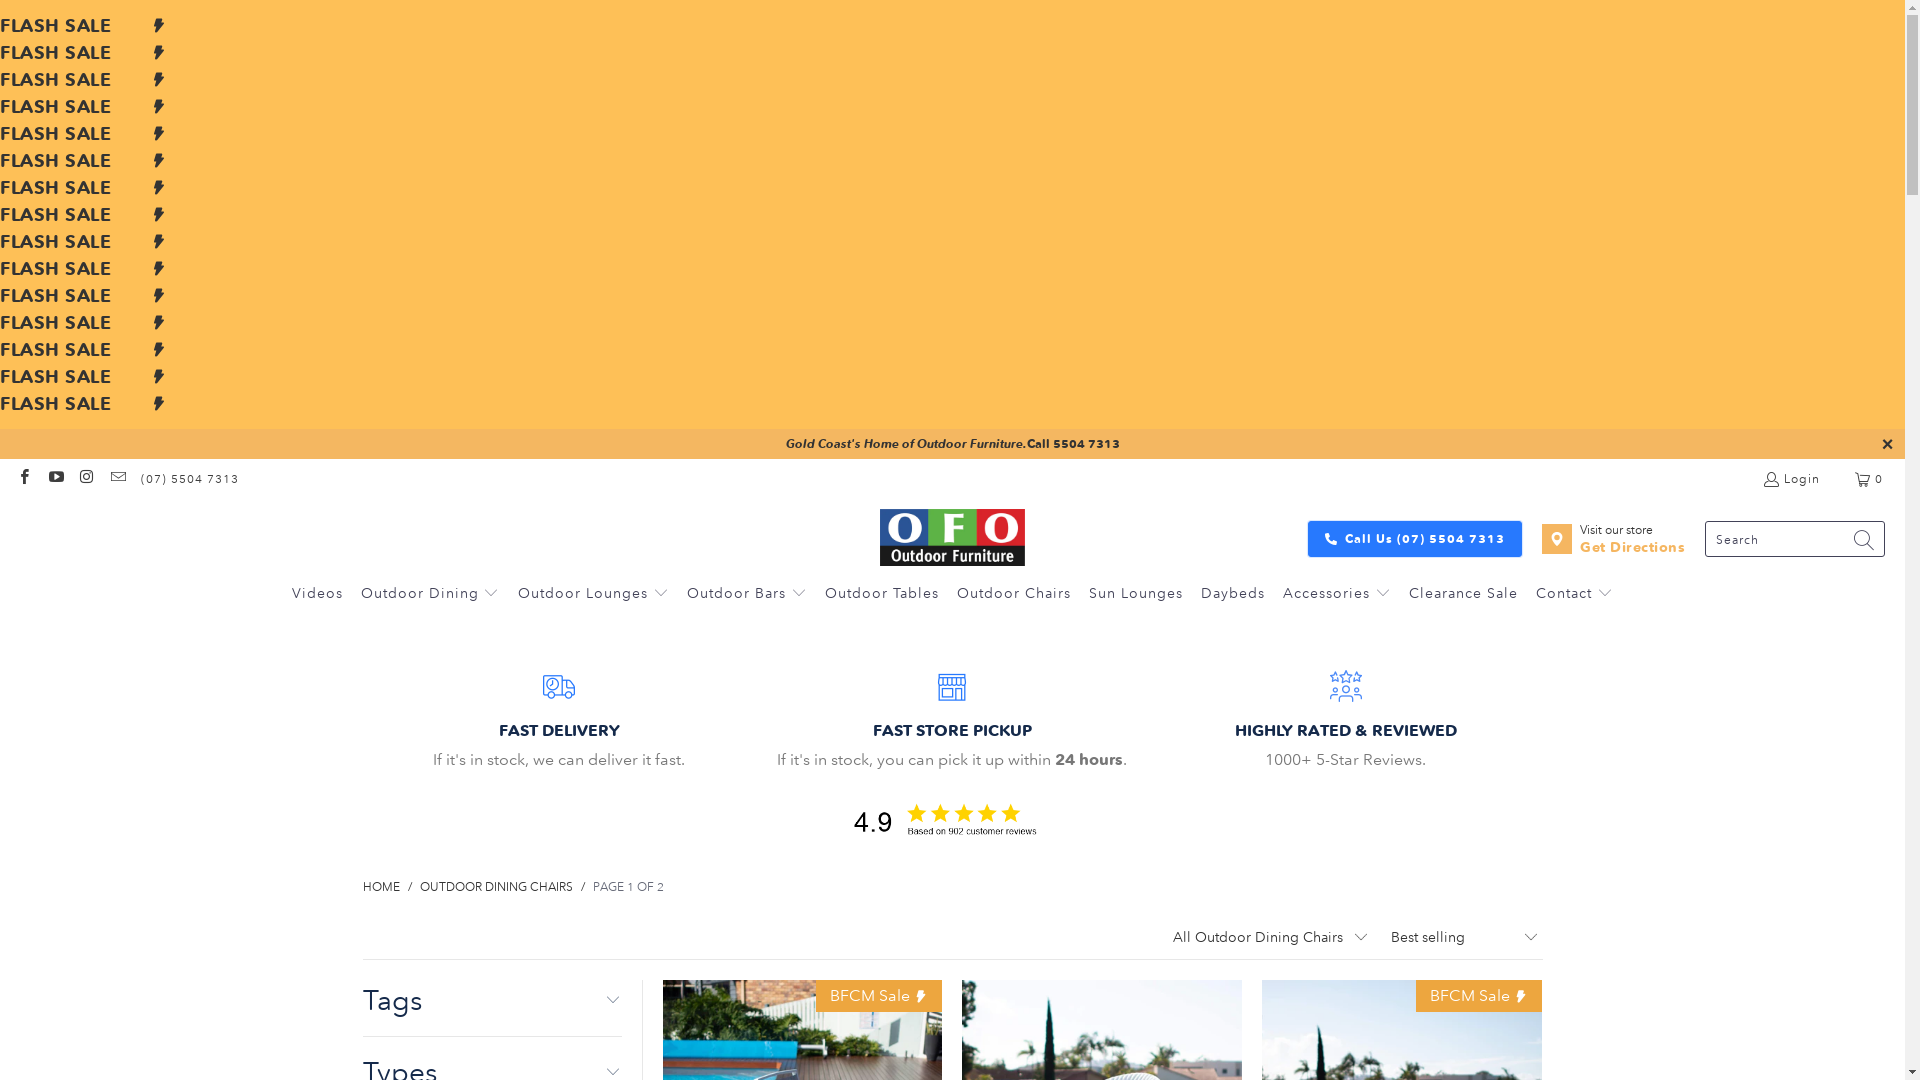  I want to click on Outdoor Chairs, so click(1014, 594).